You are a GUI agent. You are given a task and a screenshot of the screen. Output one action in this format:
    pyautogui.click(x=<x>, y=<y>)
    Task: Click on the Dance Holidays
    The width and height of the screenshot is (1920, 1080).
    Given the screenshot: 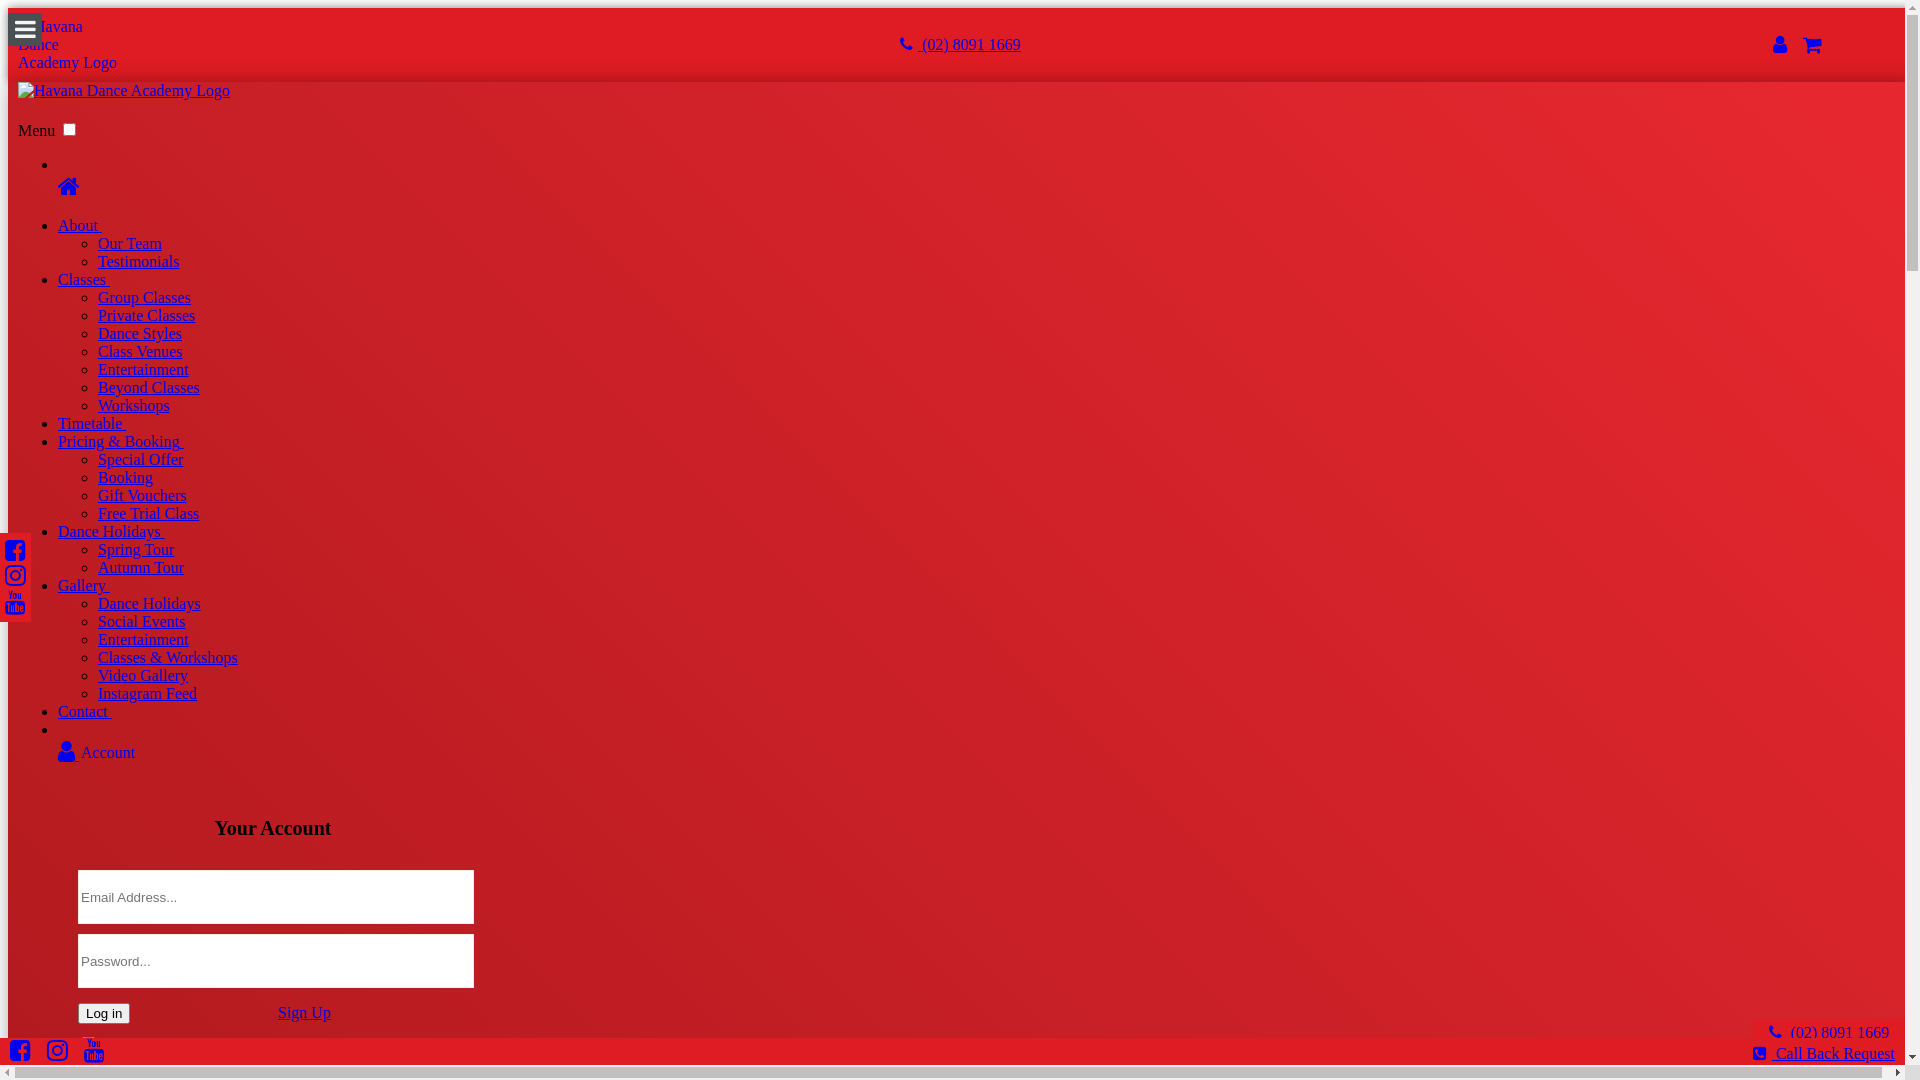 What is the action you would take?
    pyautogui.click(x=150, y=604)
    